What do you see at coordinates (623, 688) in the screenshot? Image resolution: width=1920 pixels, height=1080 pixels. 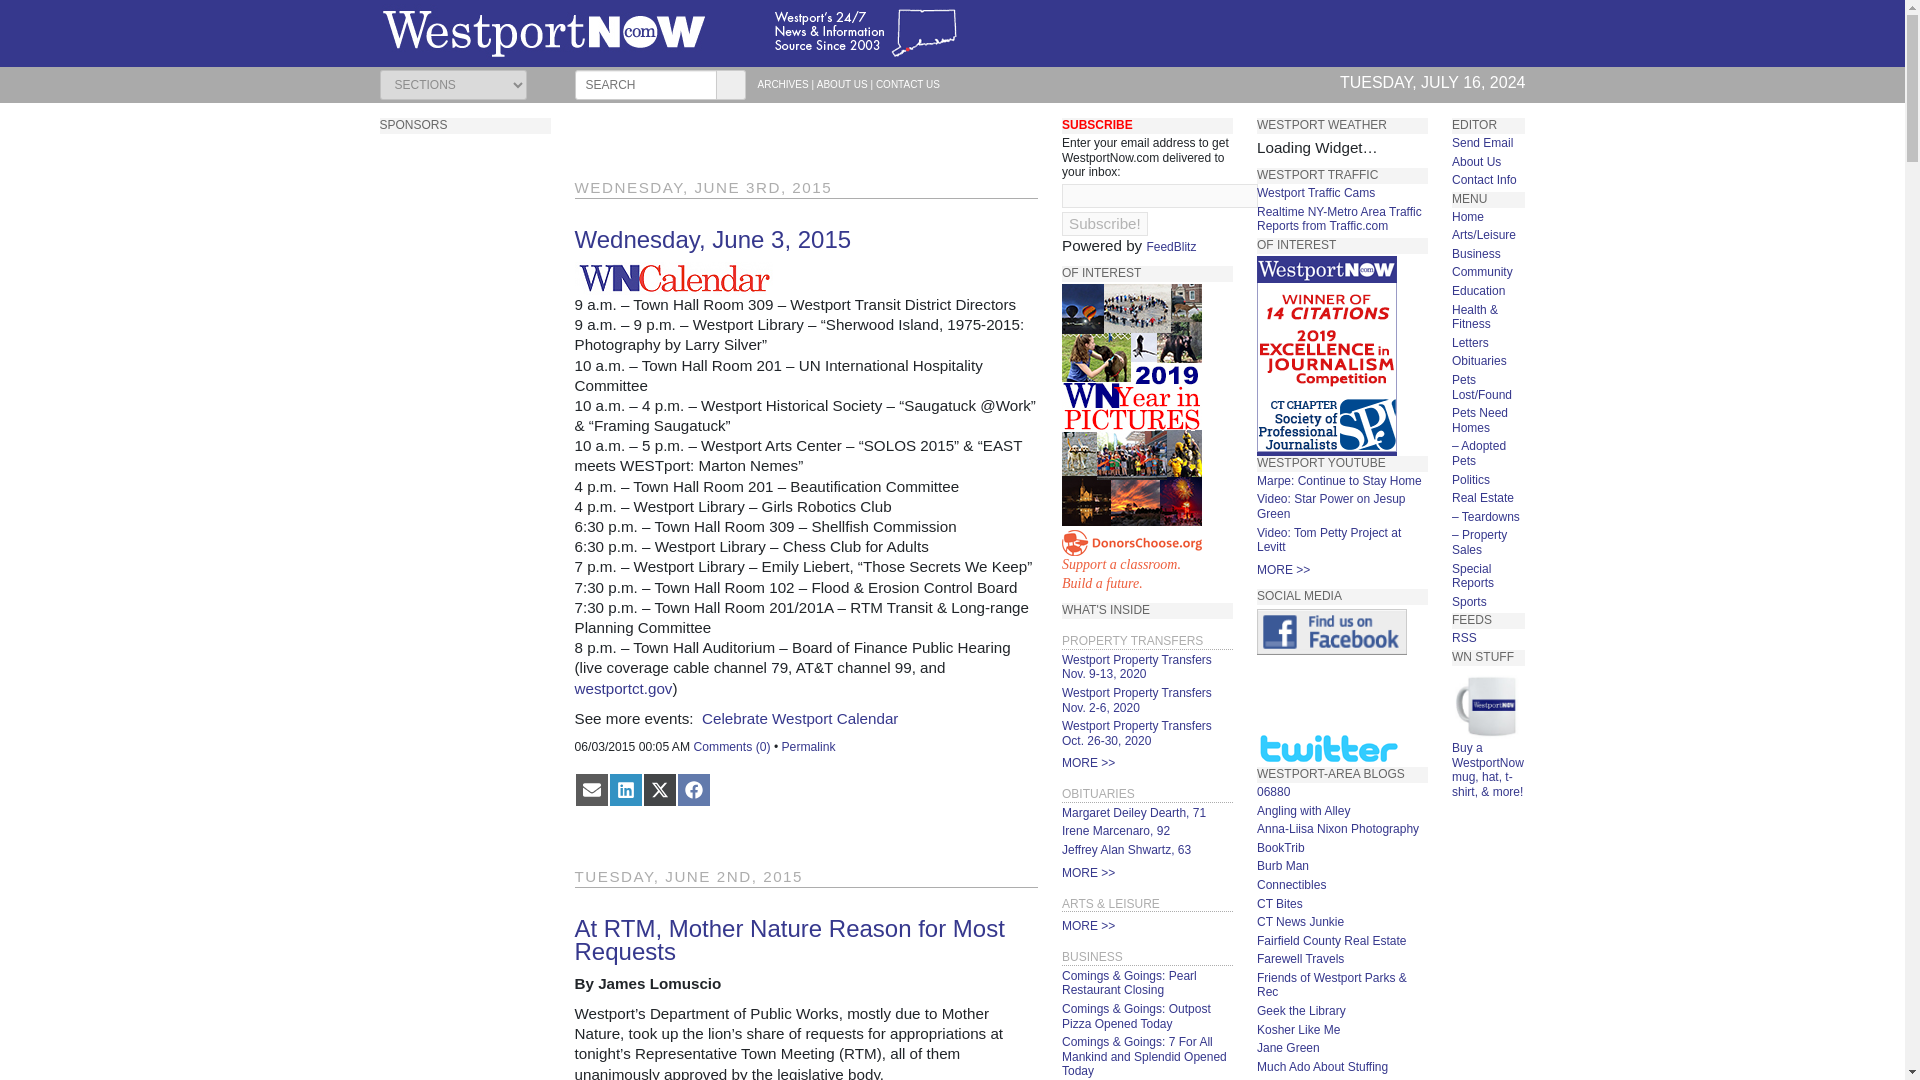 I see `westportct.gov` at bounding box center [623, 688].